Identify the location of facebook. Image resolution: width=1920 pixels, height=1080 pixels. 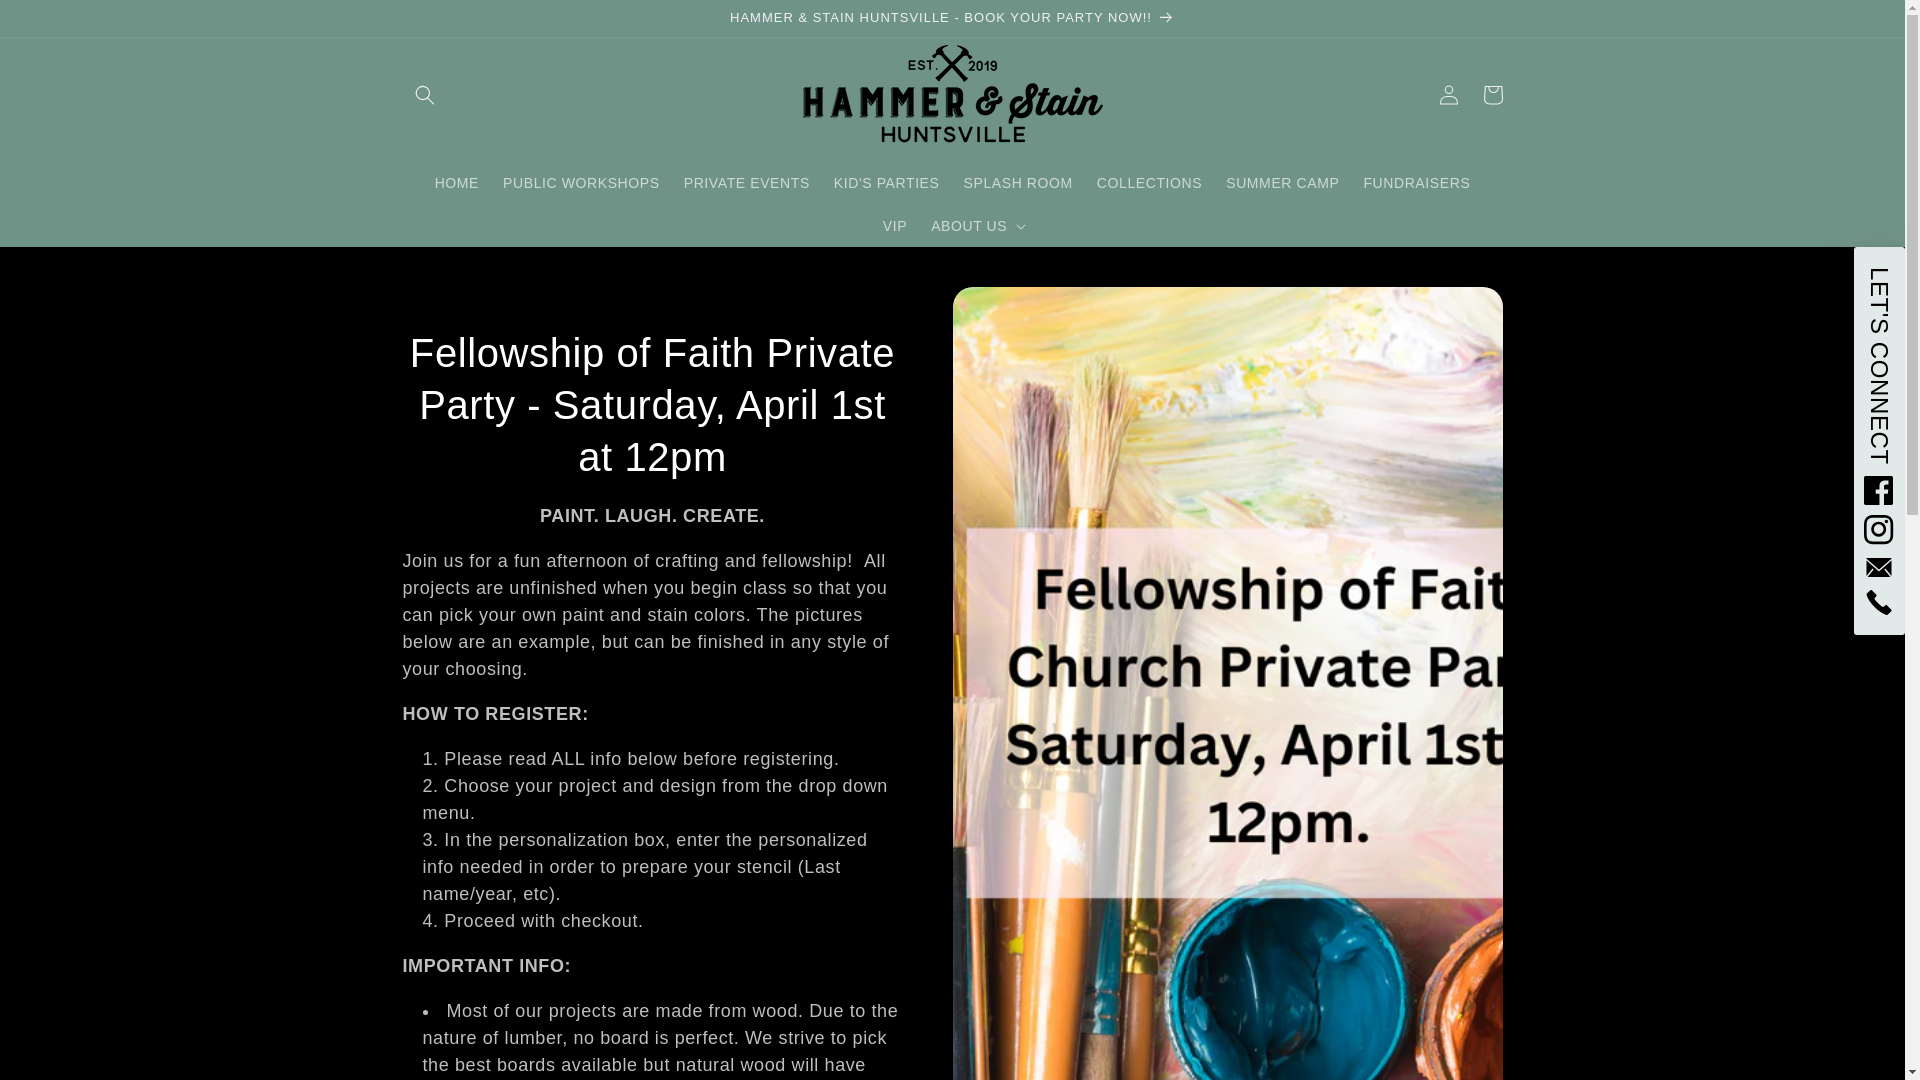
(1880, 490).